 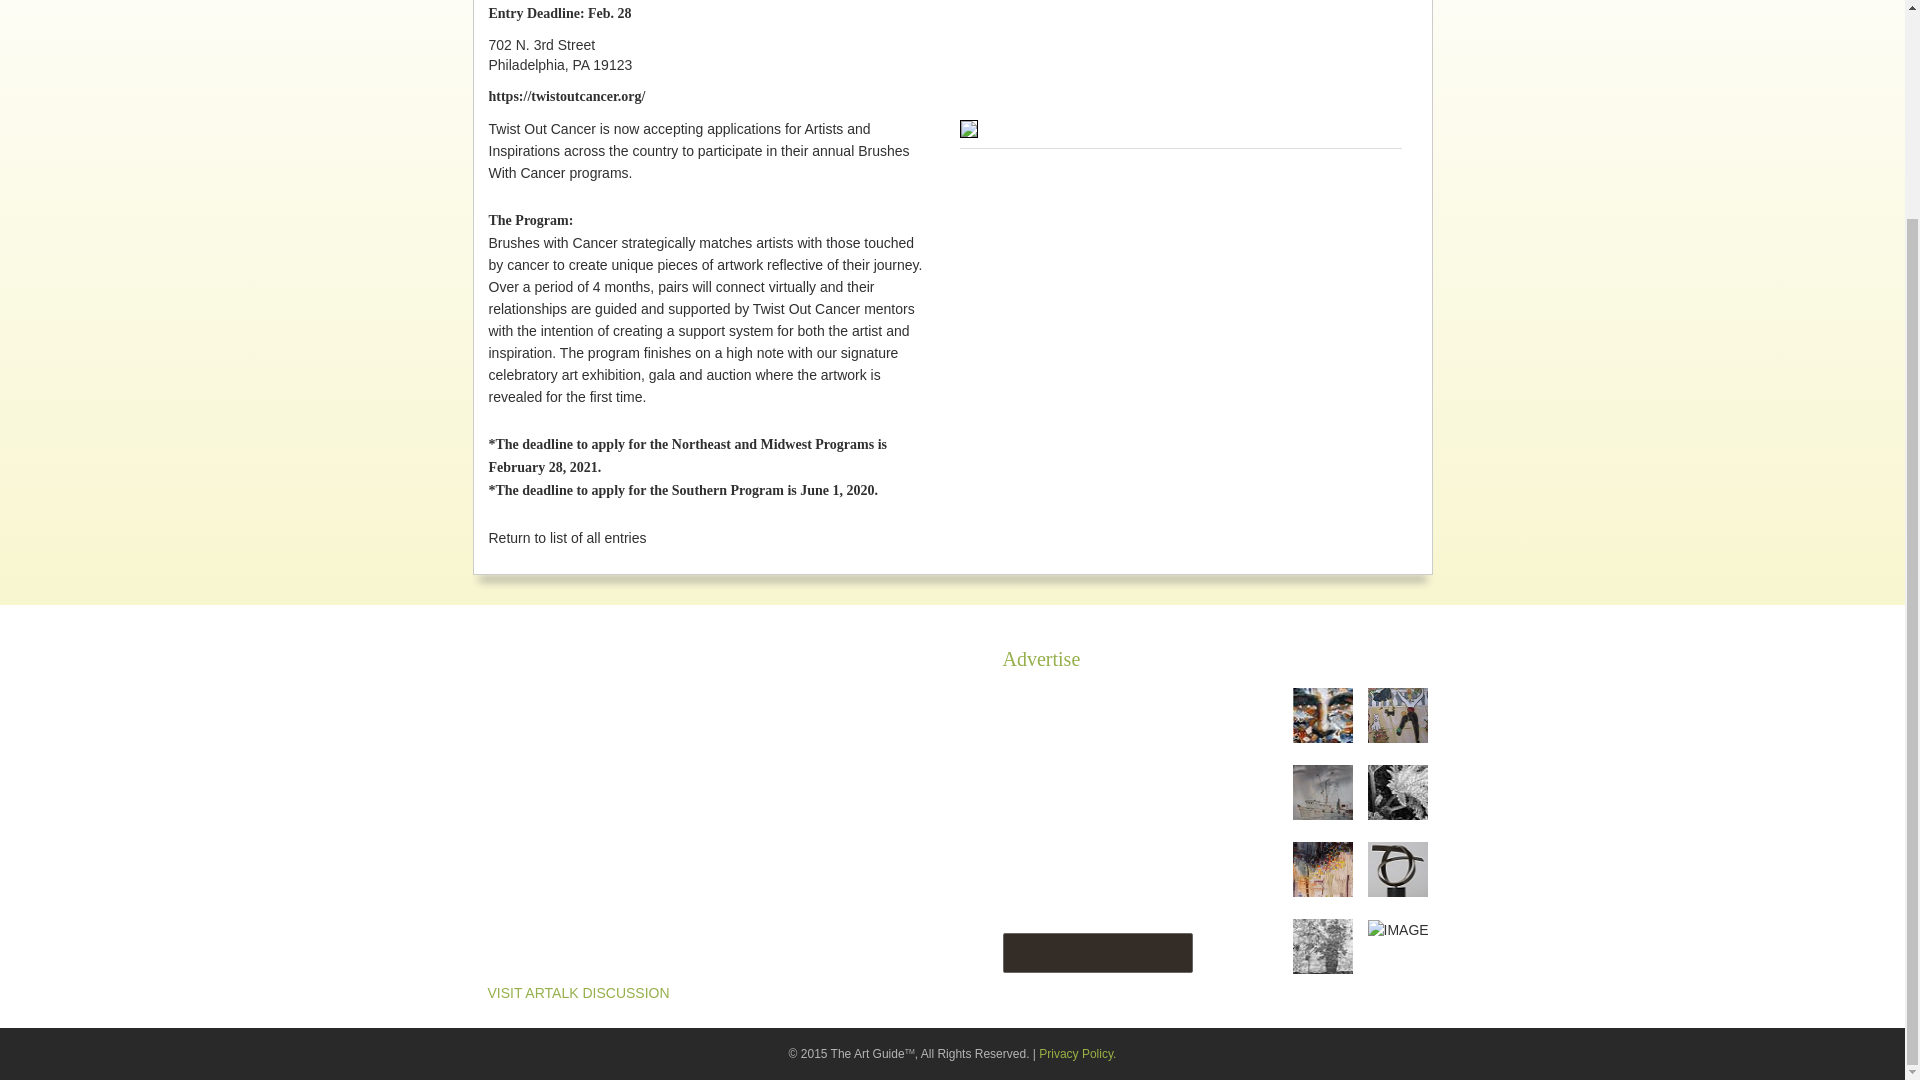 I want to click on A BRUSH WITH NATURE, SKETCHBOOK JOURNALING, so click(x=583, y=708).